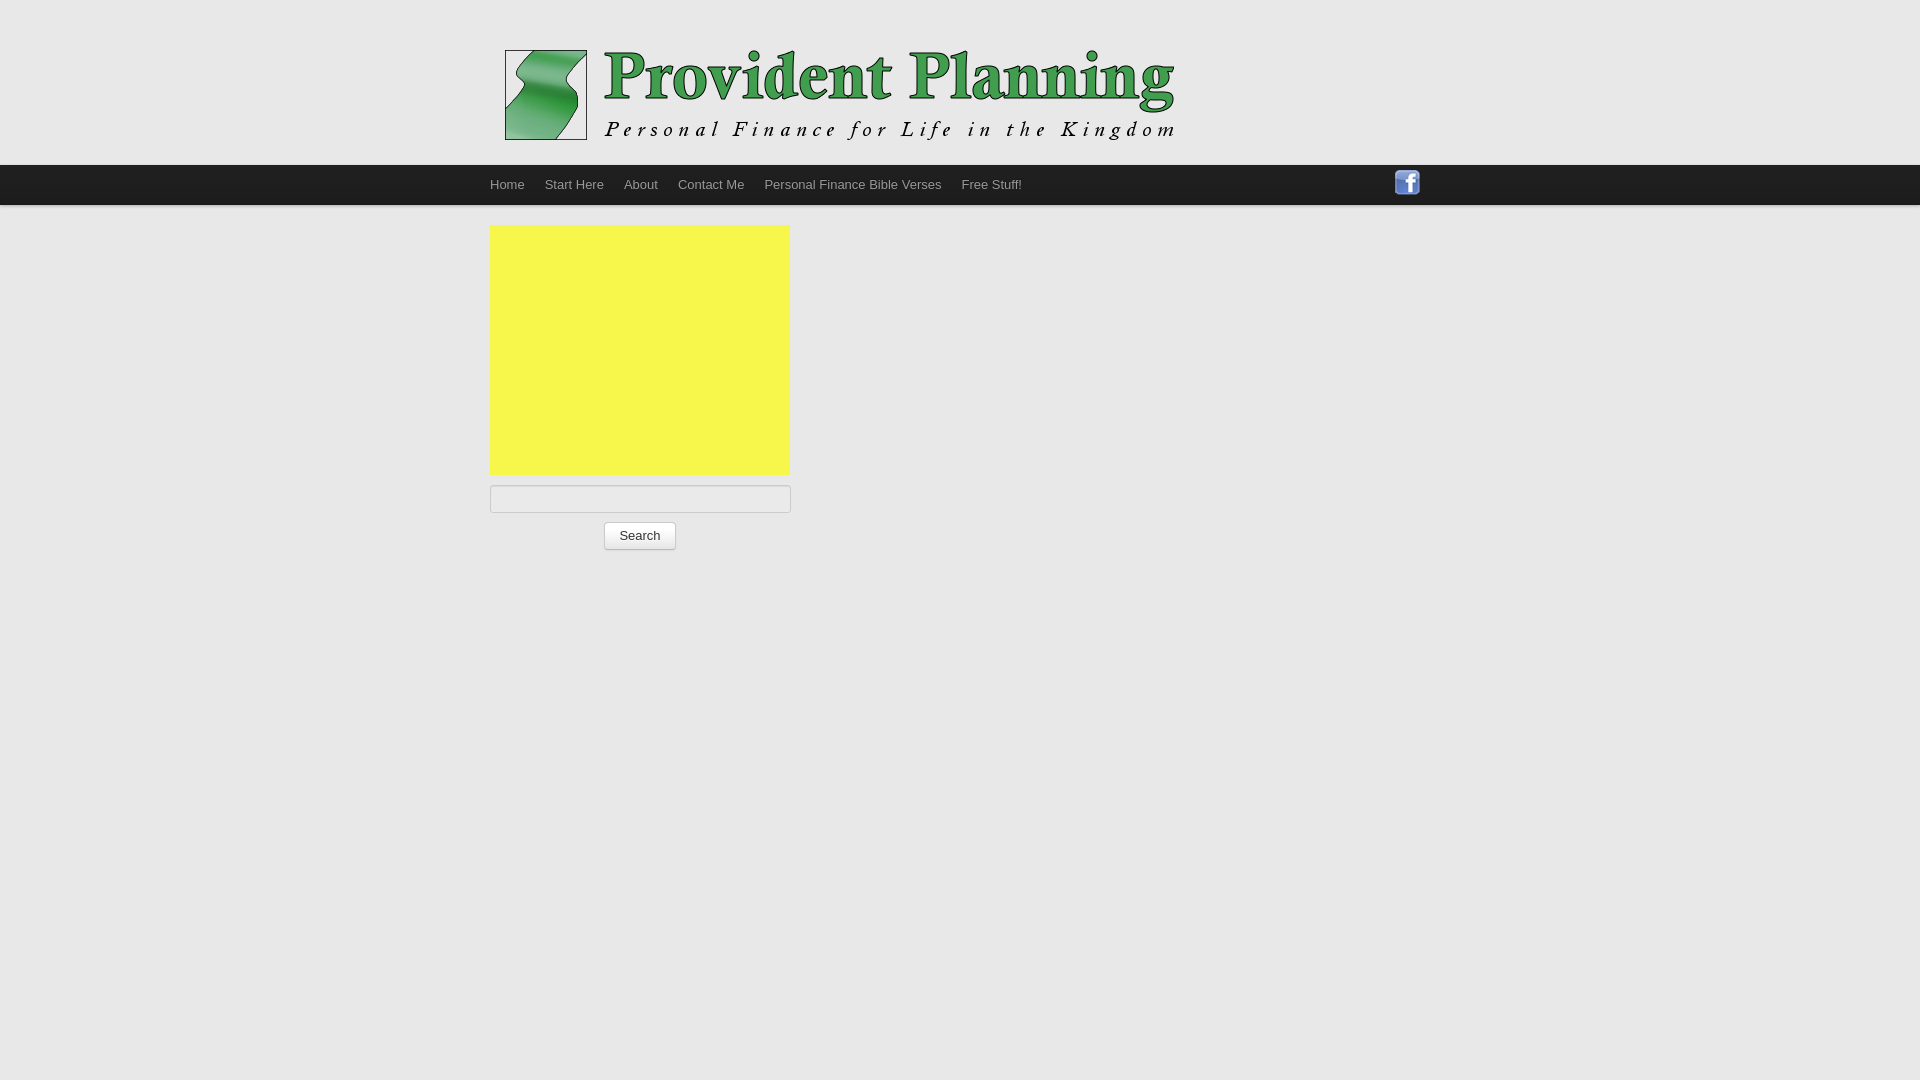 The width and height of the screenshot is (1920, 1080). I want to click on Search, so click(640, 535).